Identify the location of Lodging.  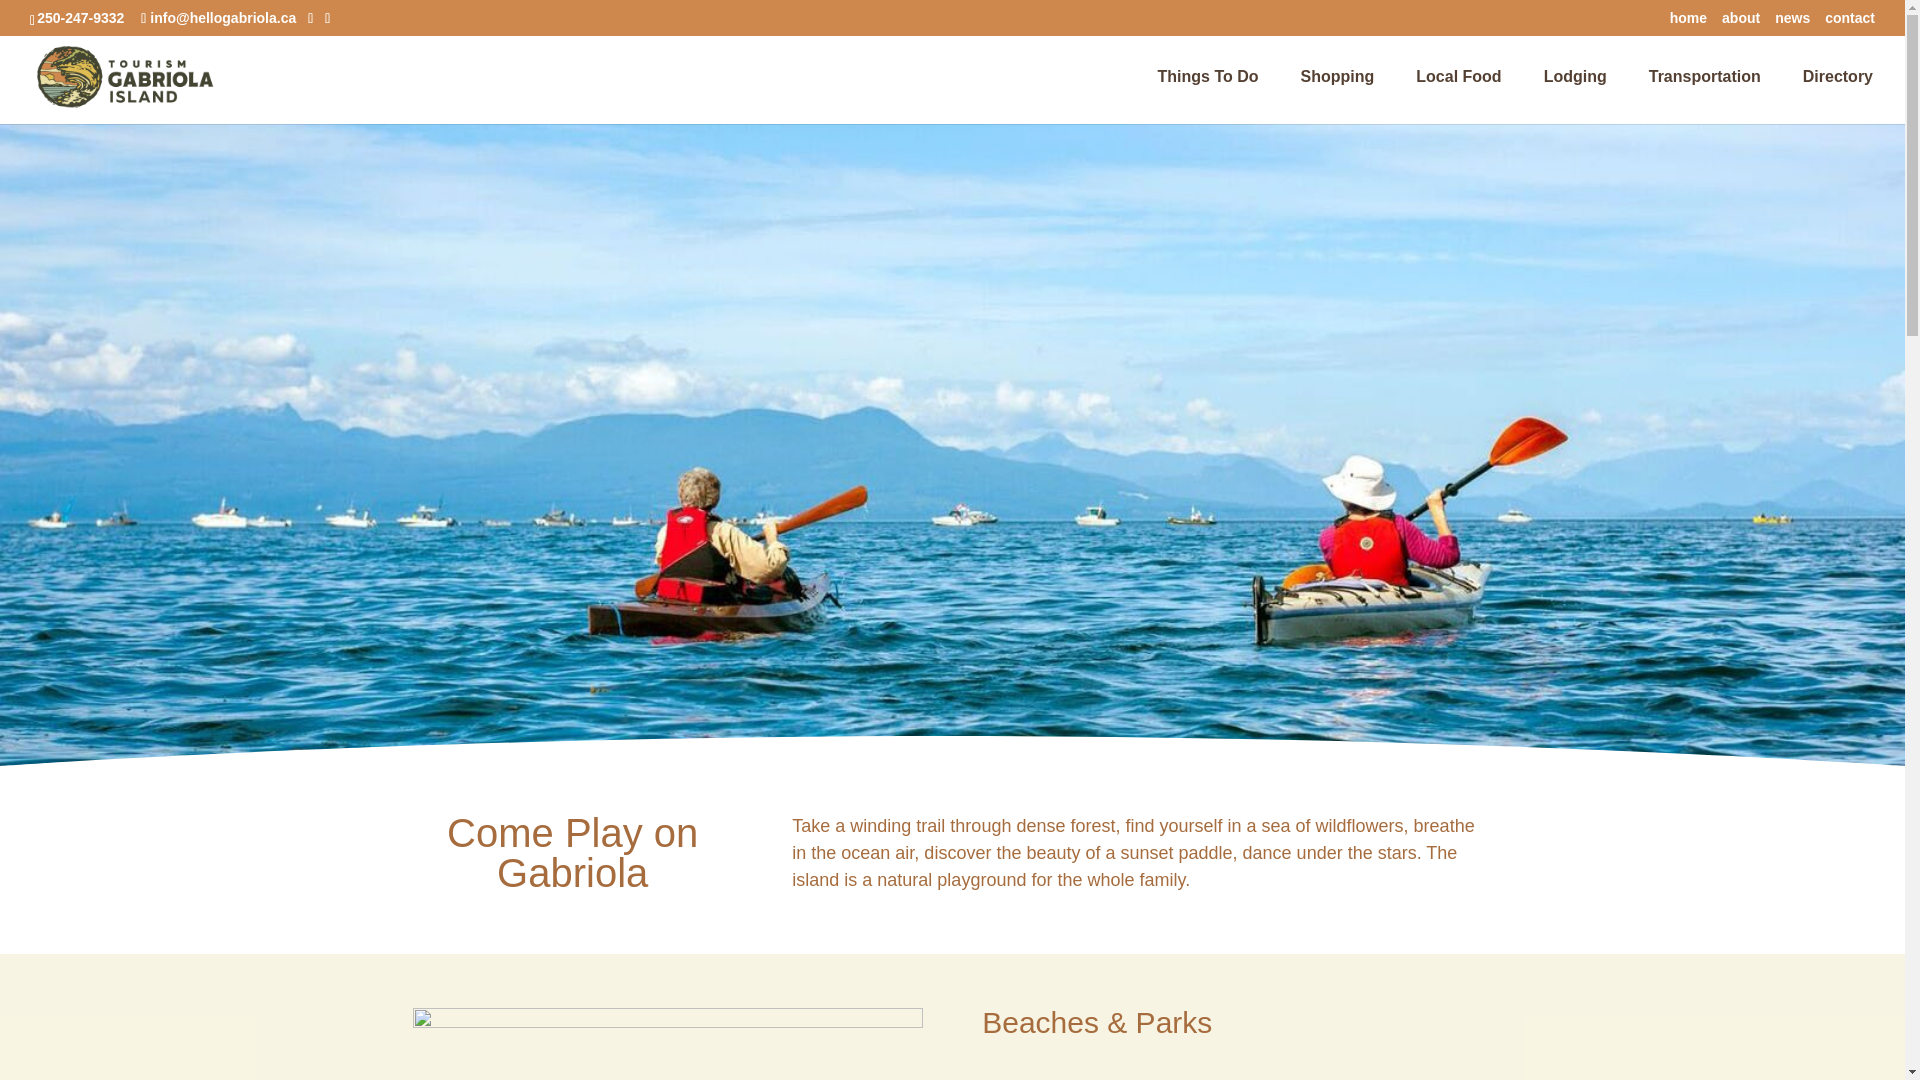
(1584, 97).